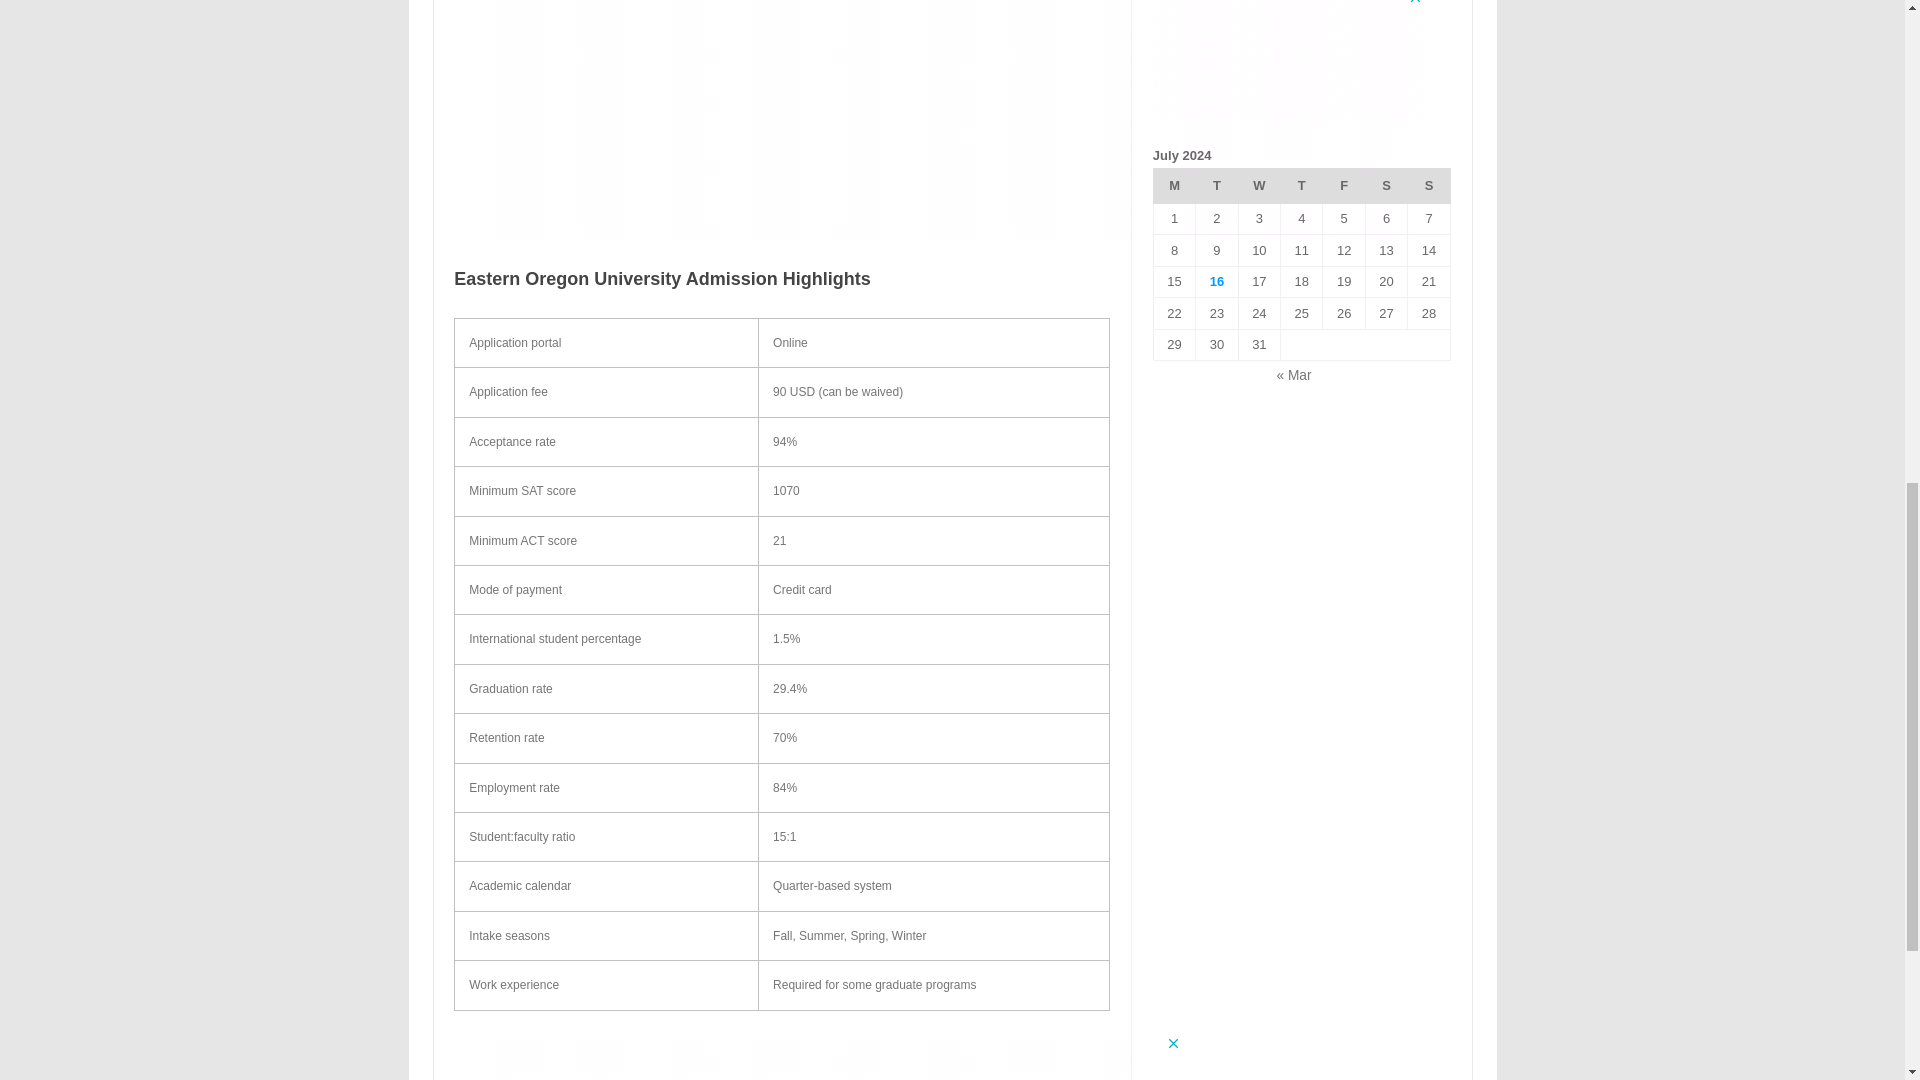 This screenshot has width=1920, height=1080. What do you see at coordinates (1344, 186) in the screenshot?
I see `Friday` at bounding box center [1344, 186].